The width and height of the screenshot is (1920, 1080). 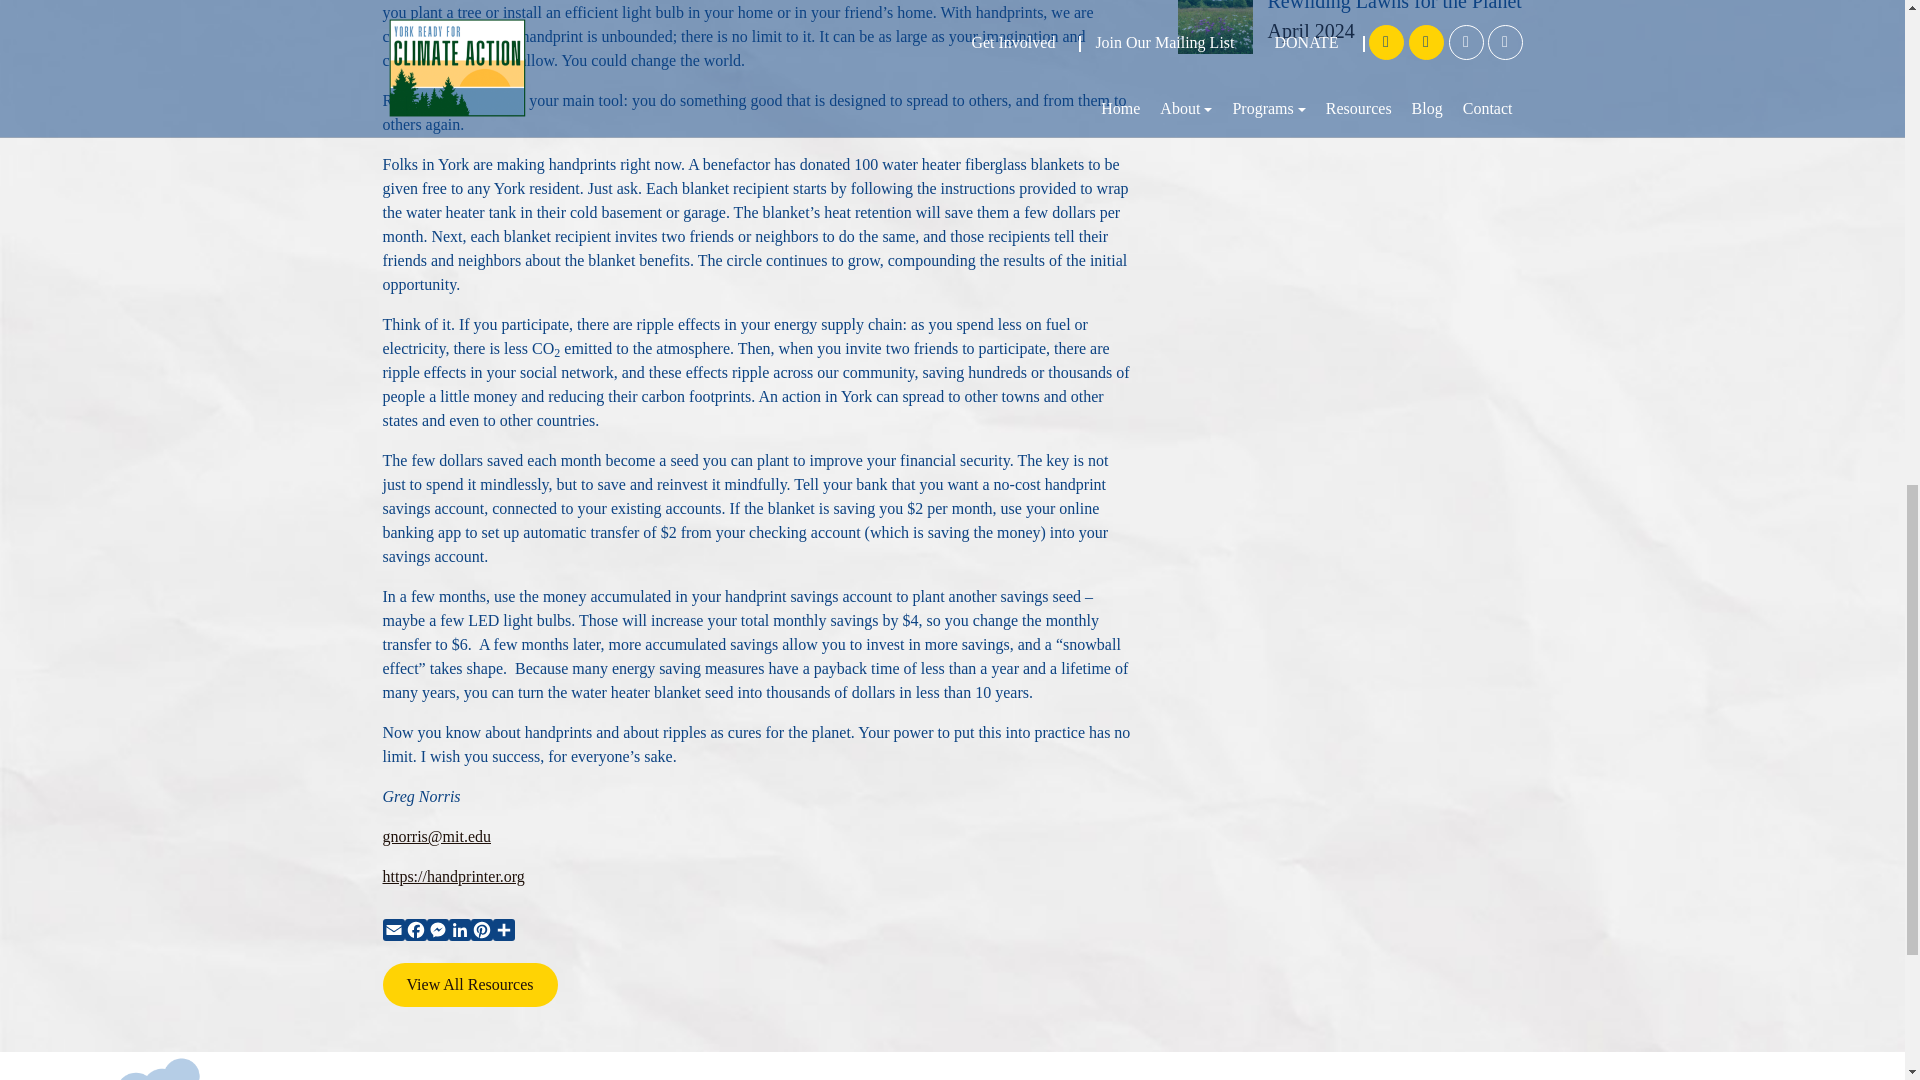 I want to click on Facebook, so click(x=414, y=933).